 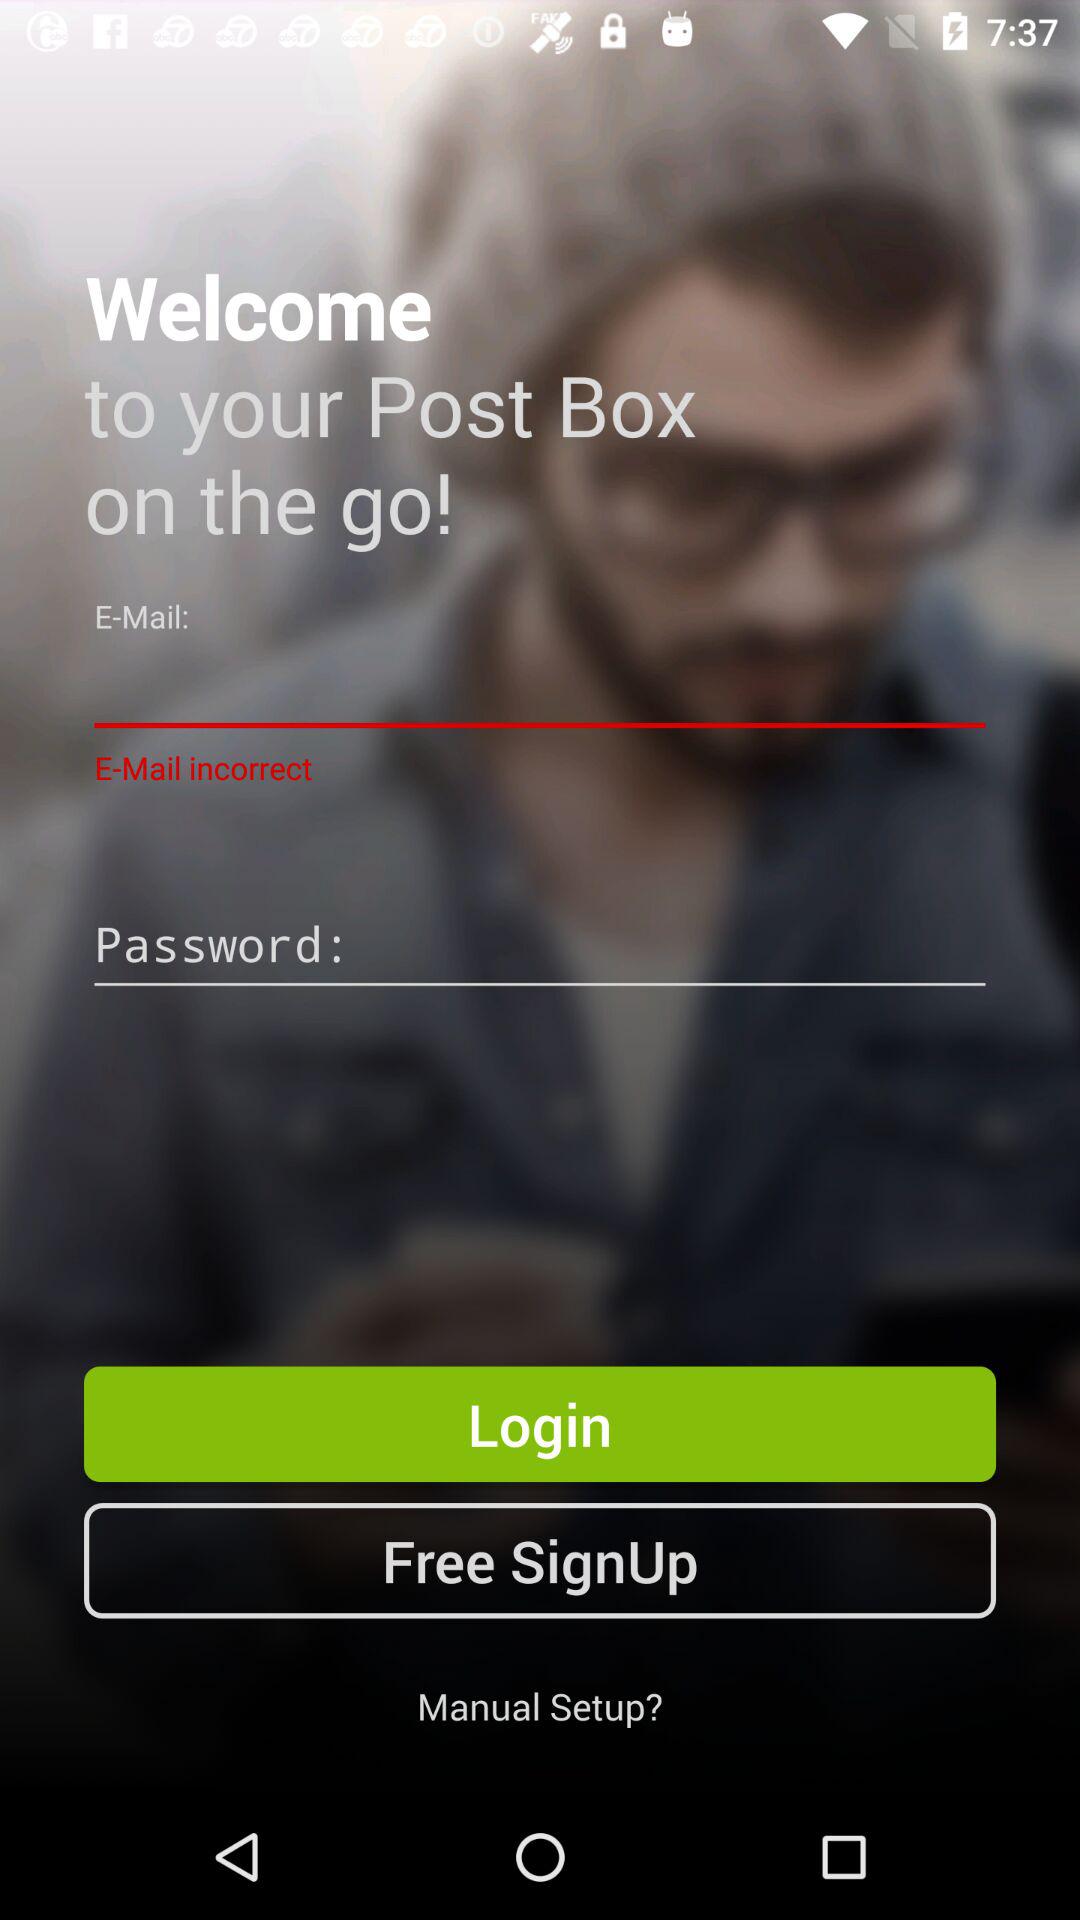 What do you see at coordinates (540, 686) in the screenshot?
I see `click the icon below the on the go!` at bounding box center [540, 686].